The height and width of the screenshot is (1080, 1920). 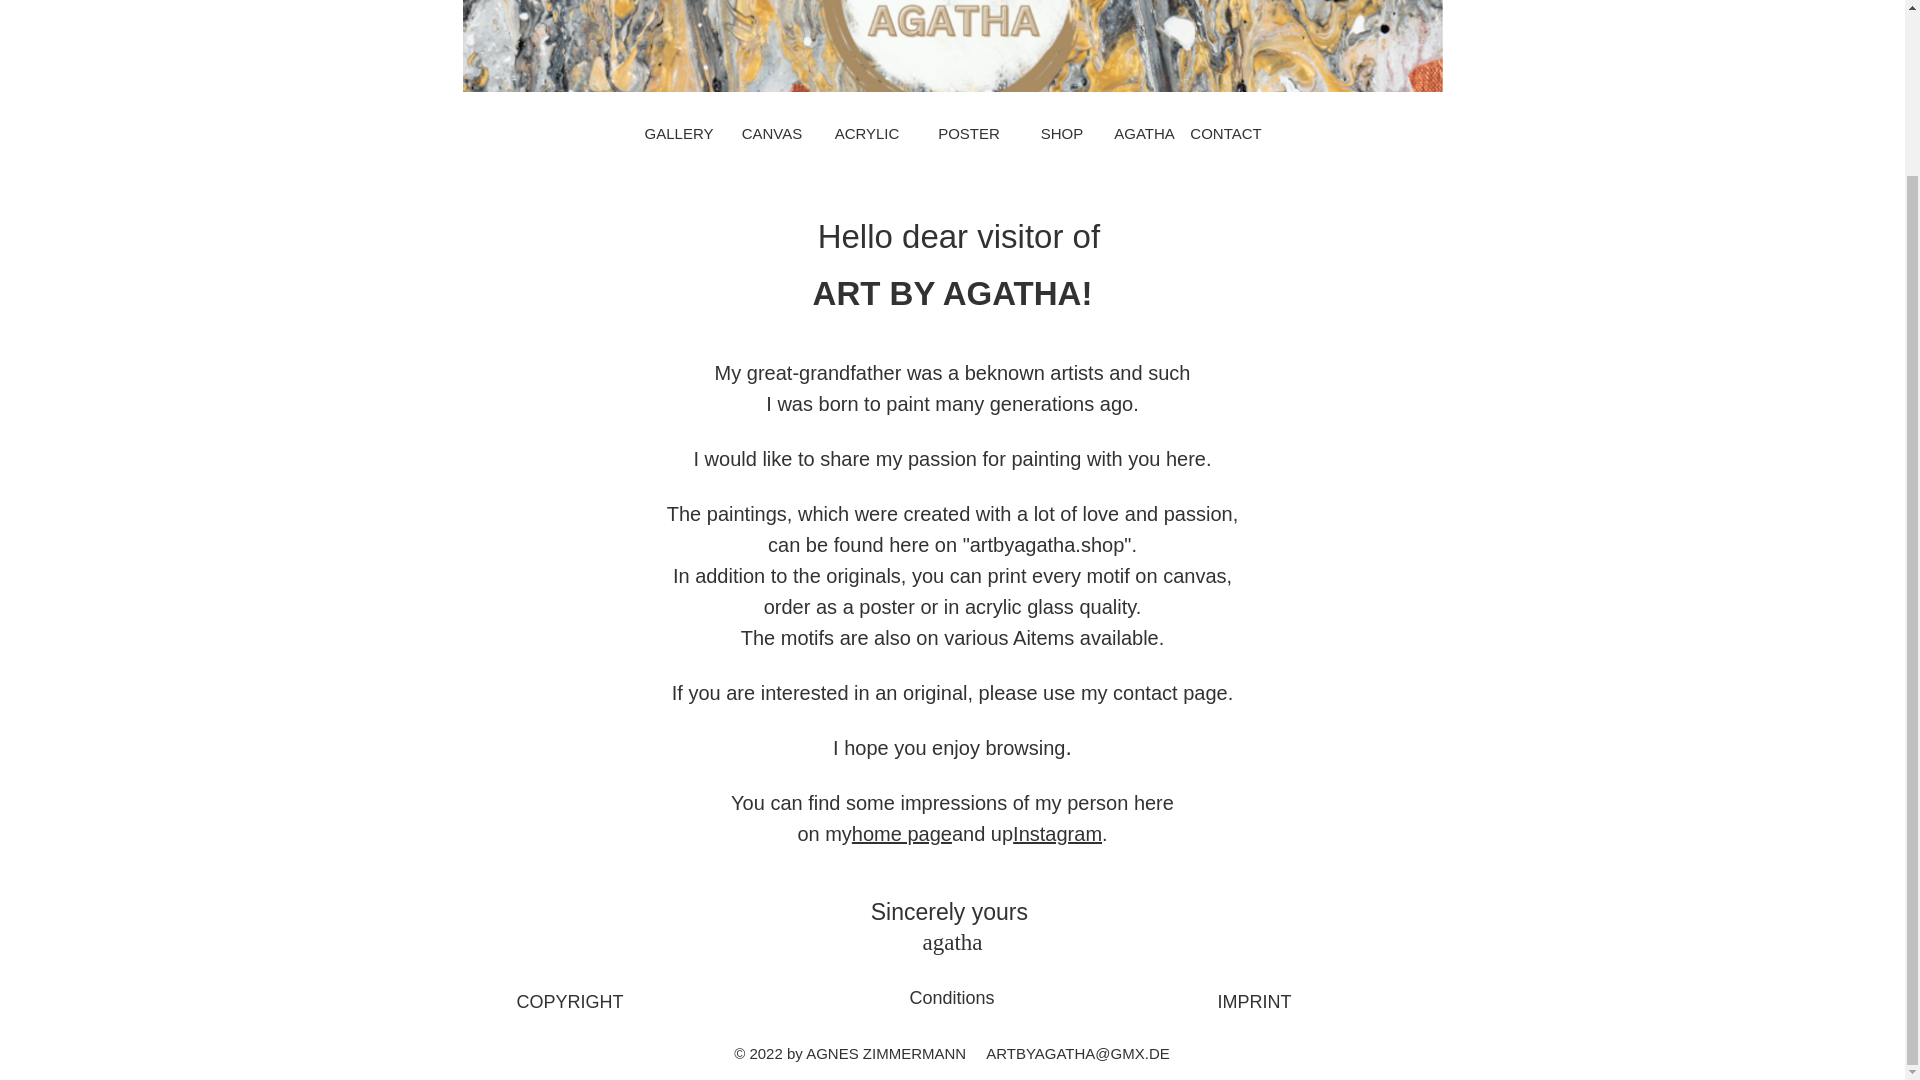 I want to click on home page, so click(x=902, y=833).